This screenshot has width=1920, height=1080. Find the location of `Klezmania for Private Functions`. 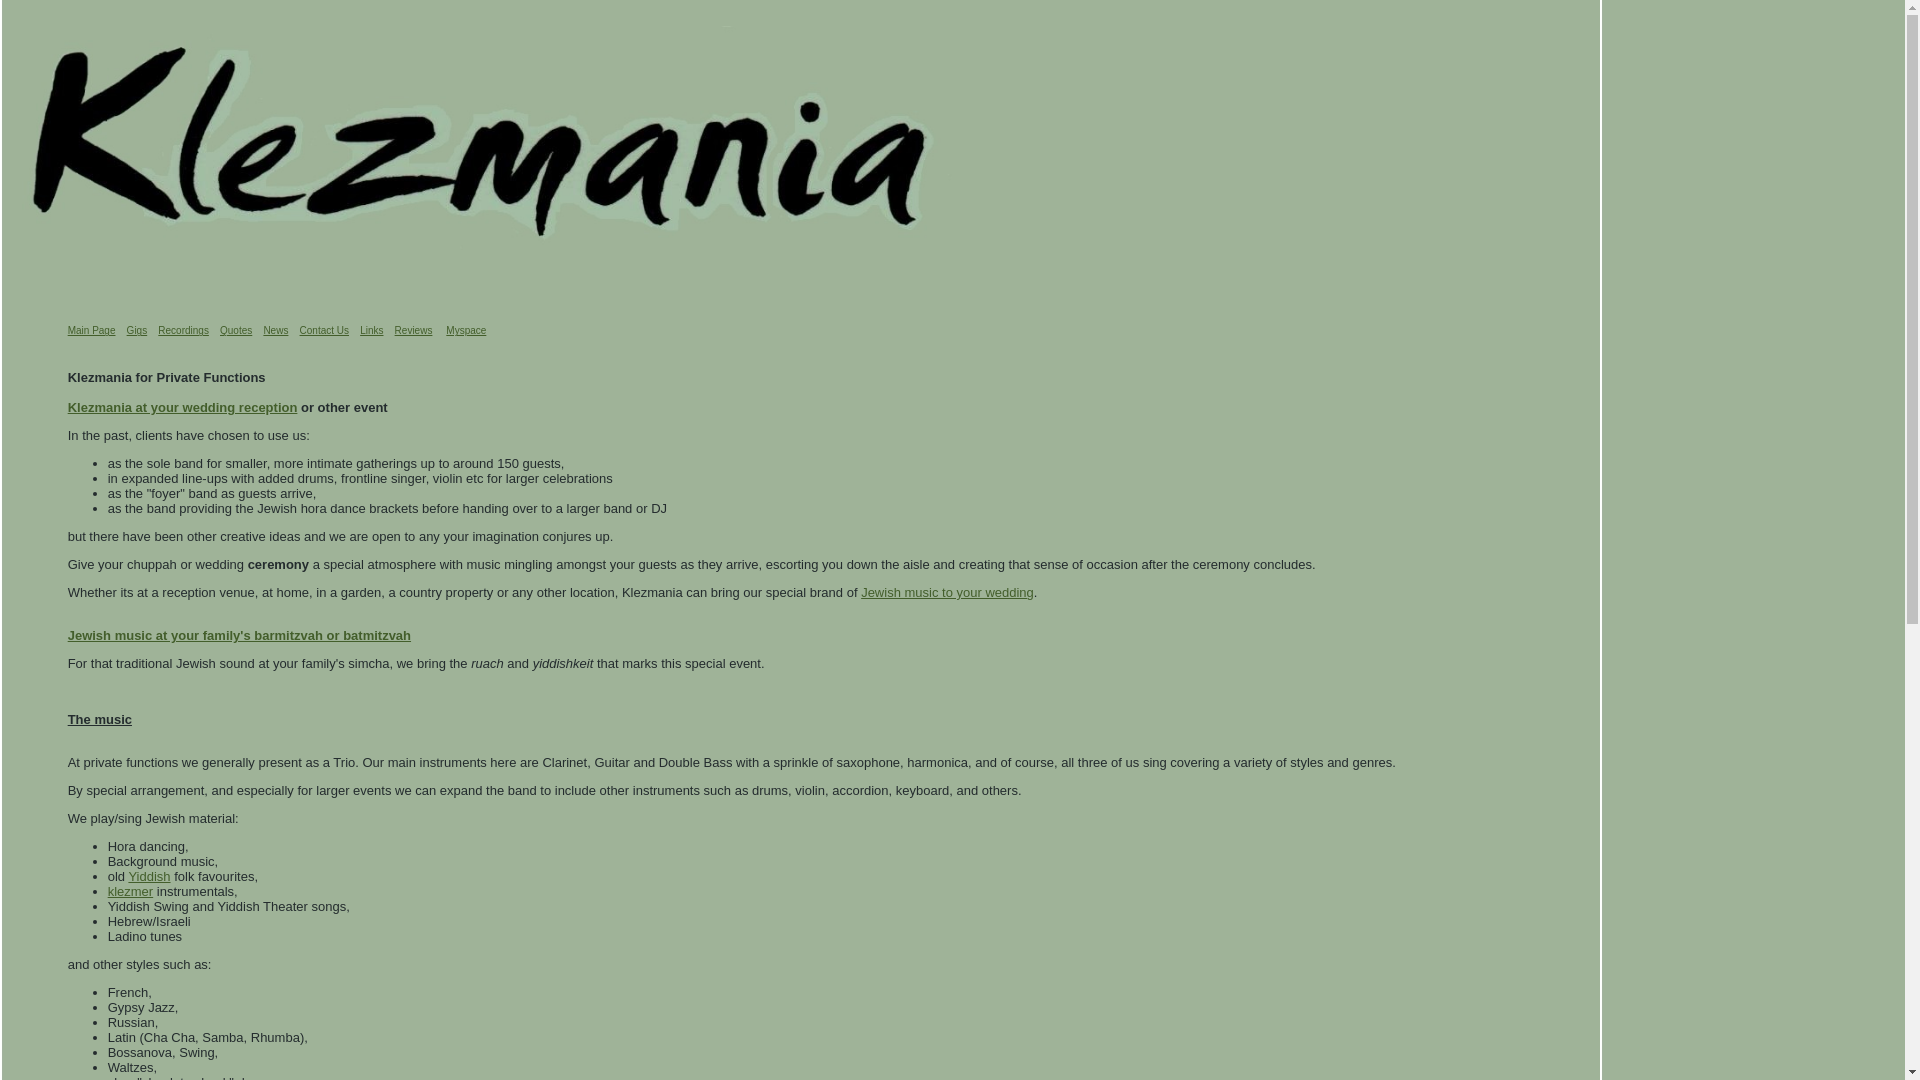

Klezmania for Private Functions is located at coordinates (167, 377).